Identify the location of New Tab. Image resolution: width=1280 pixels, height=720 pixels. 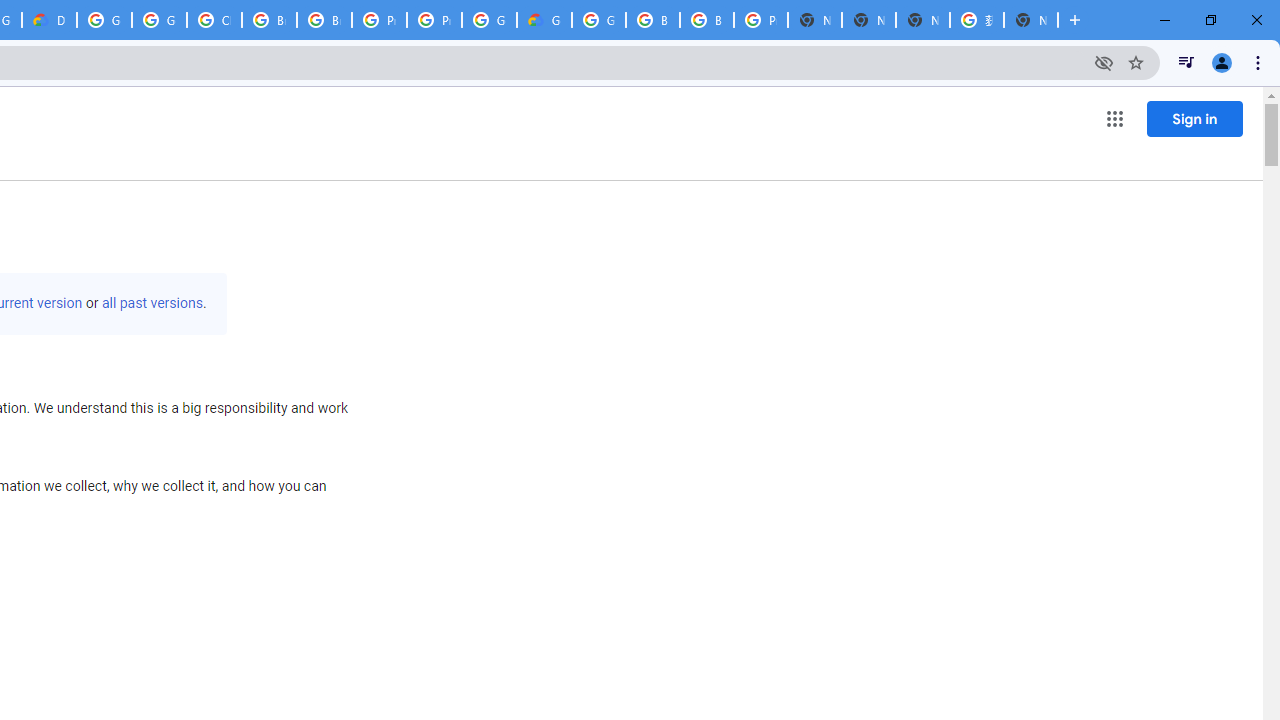
(815, 20).